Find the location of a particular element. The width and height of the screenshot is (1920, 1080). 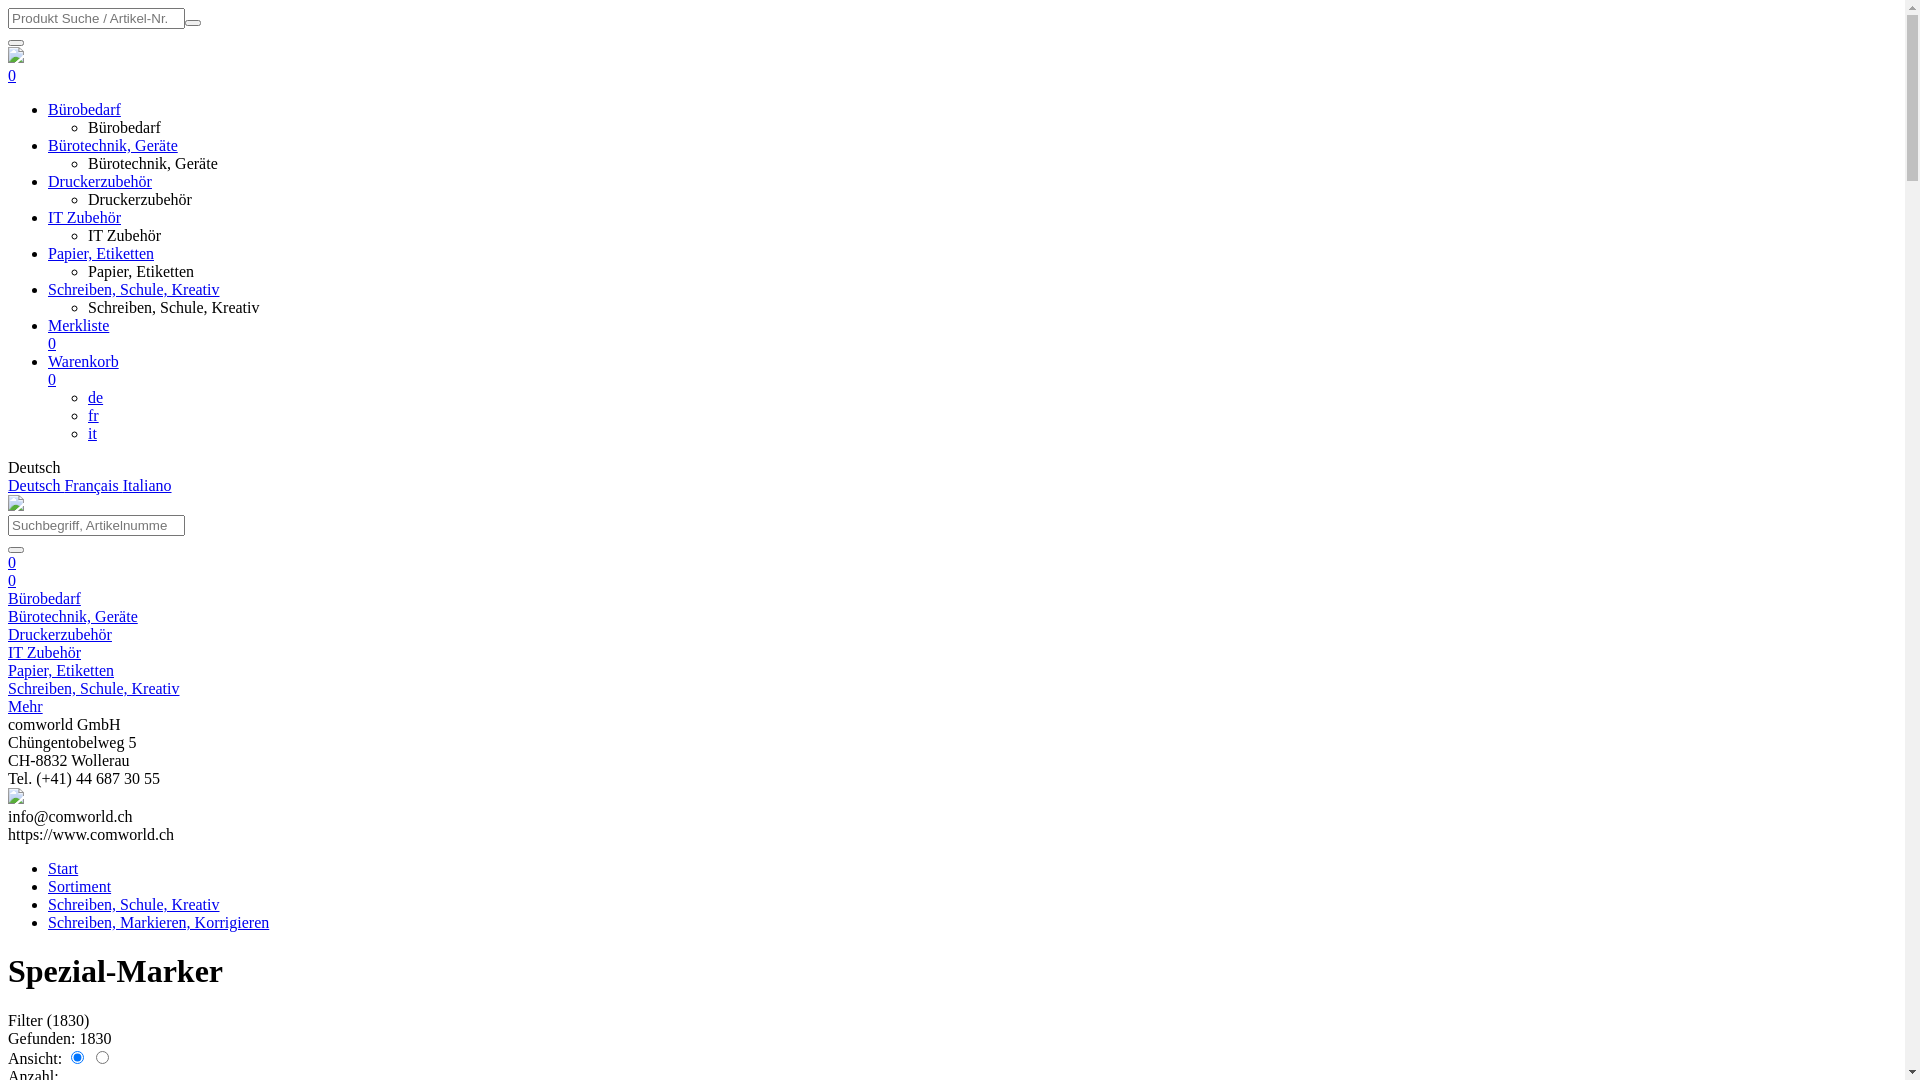

de is located at coordinates (96, 398).